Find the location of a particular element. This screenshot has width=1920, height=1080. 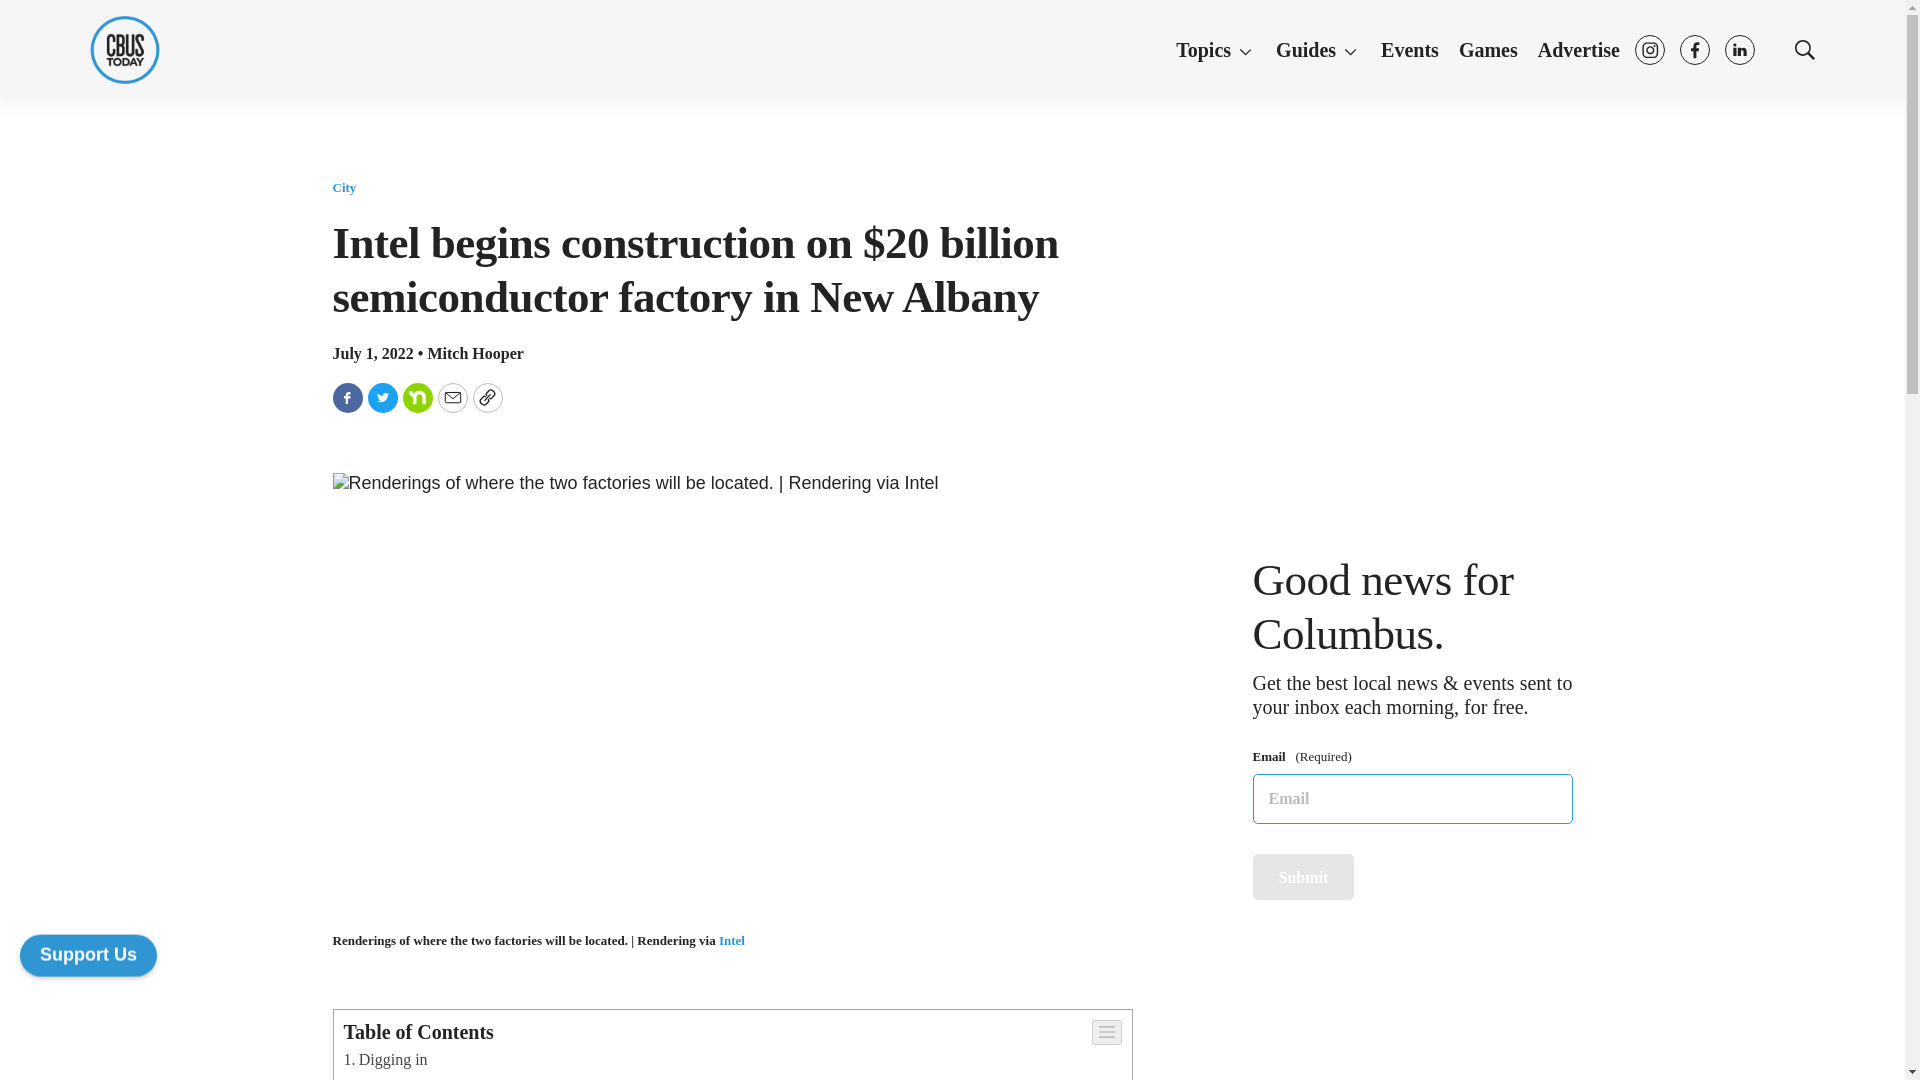

Add is located at coordinates (88, 955).